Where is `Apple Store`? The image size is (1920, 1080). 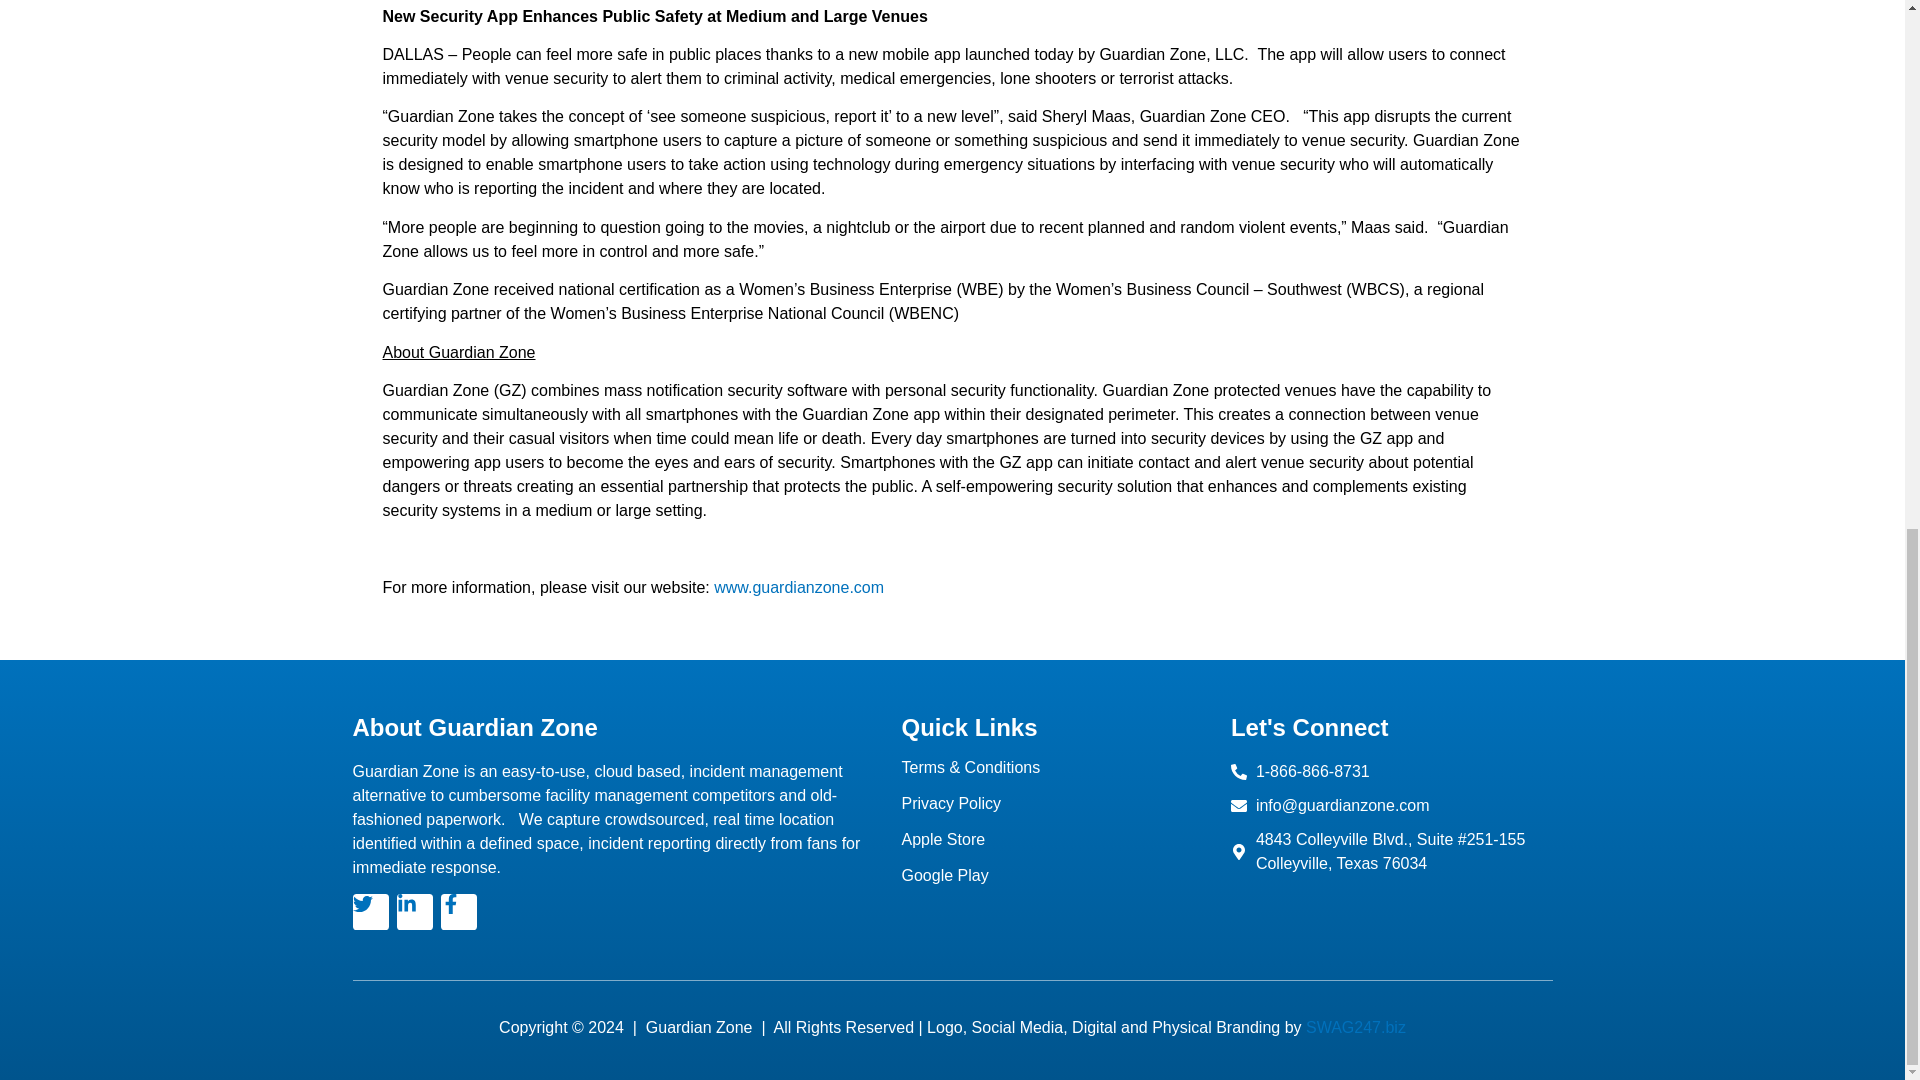 Apple Store is located at coordinates (1056, 839).